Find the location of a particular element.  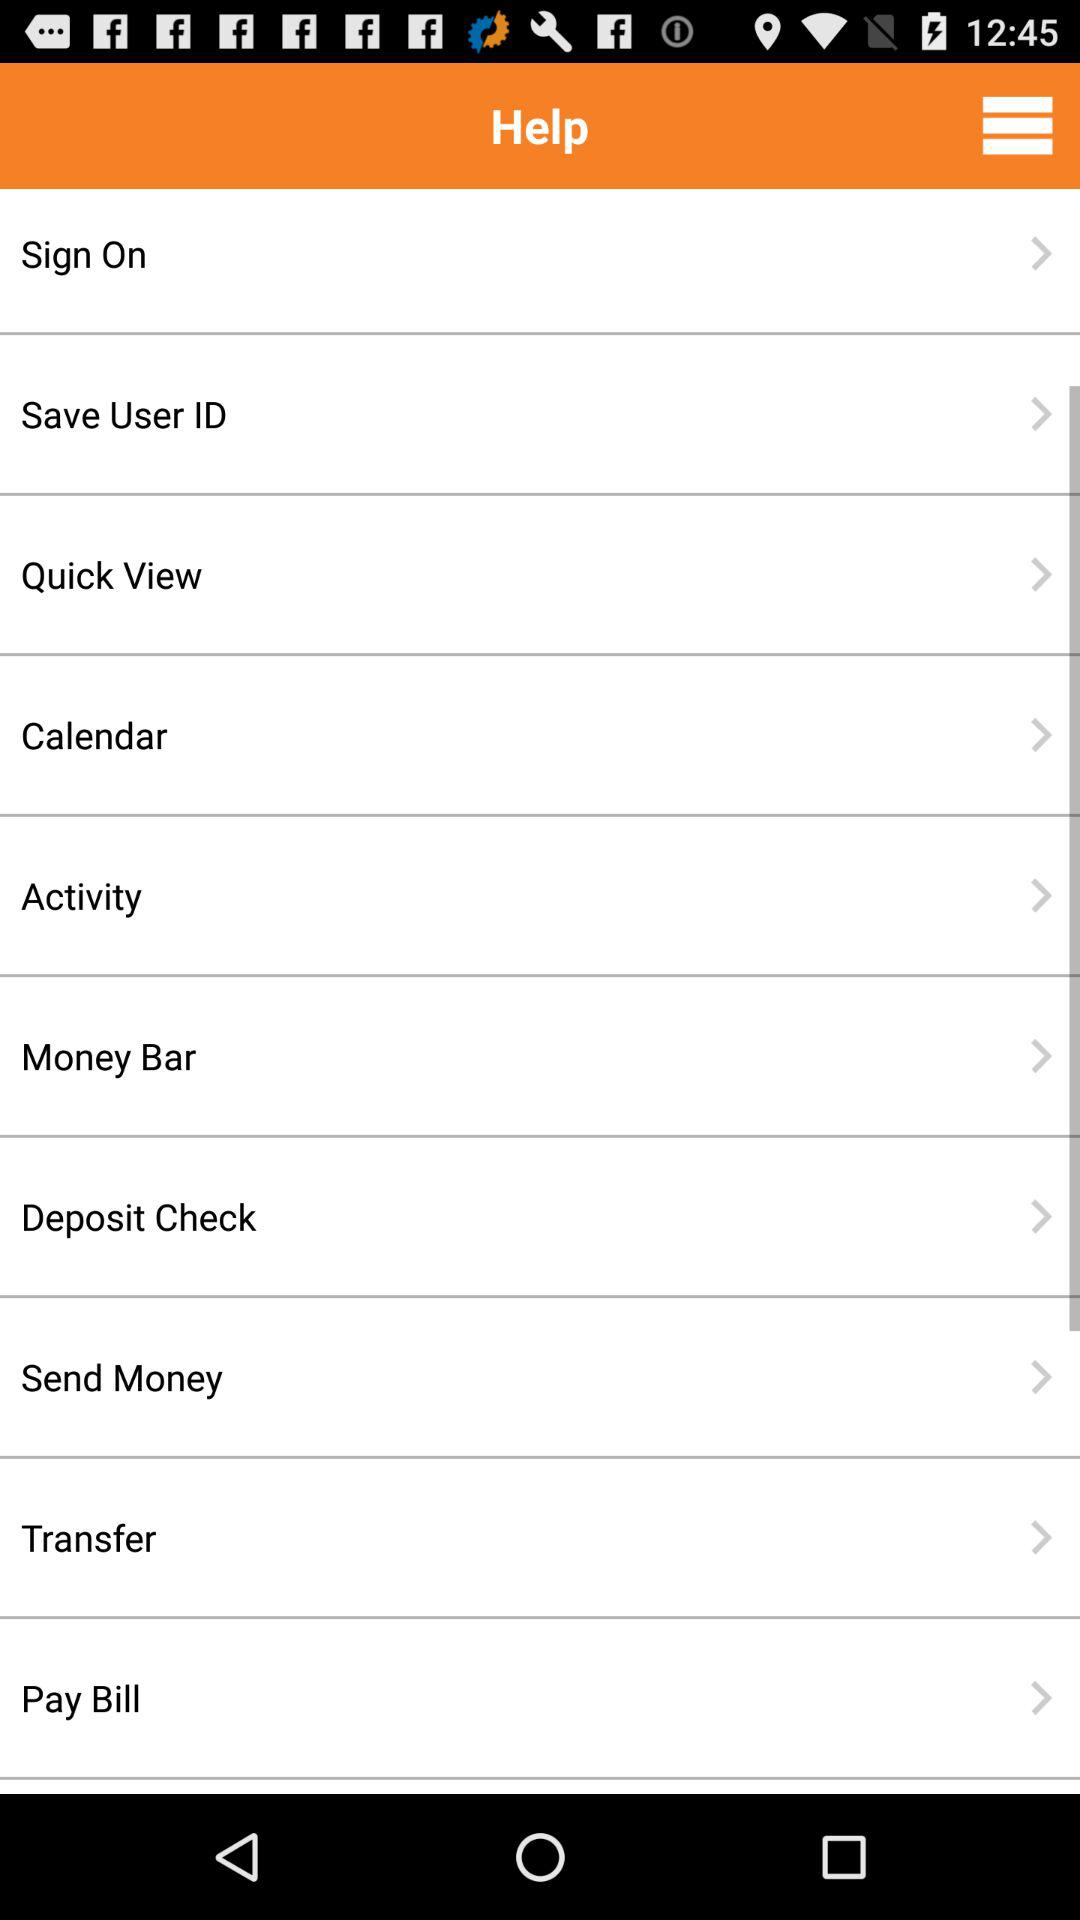

turn off icon to the right of send money icon is located at coordinates (1040, 1376).